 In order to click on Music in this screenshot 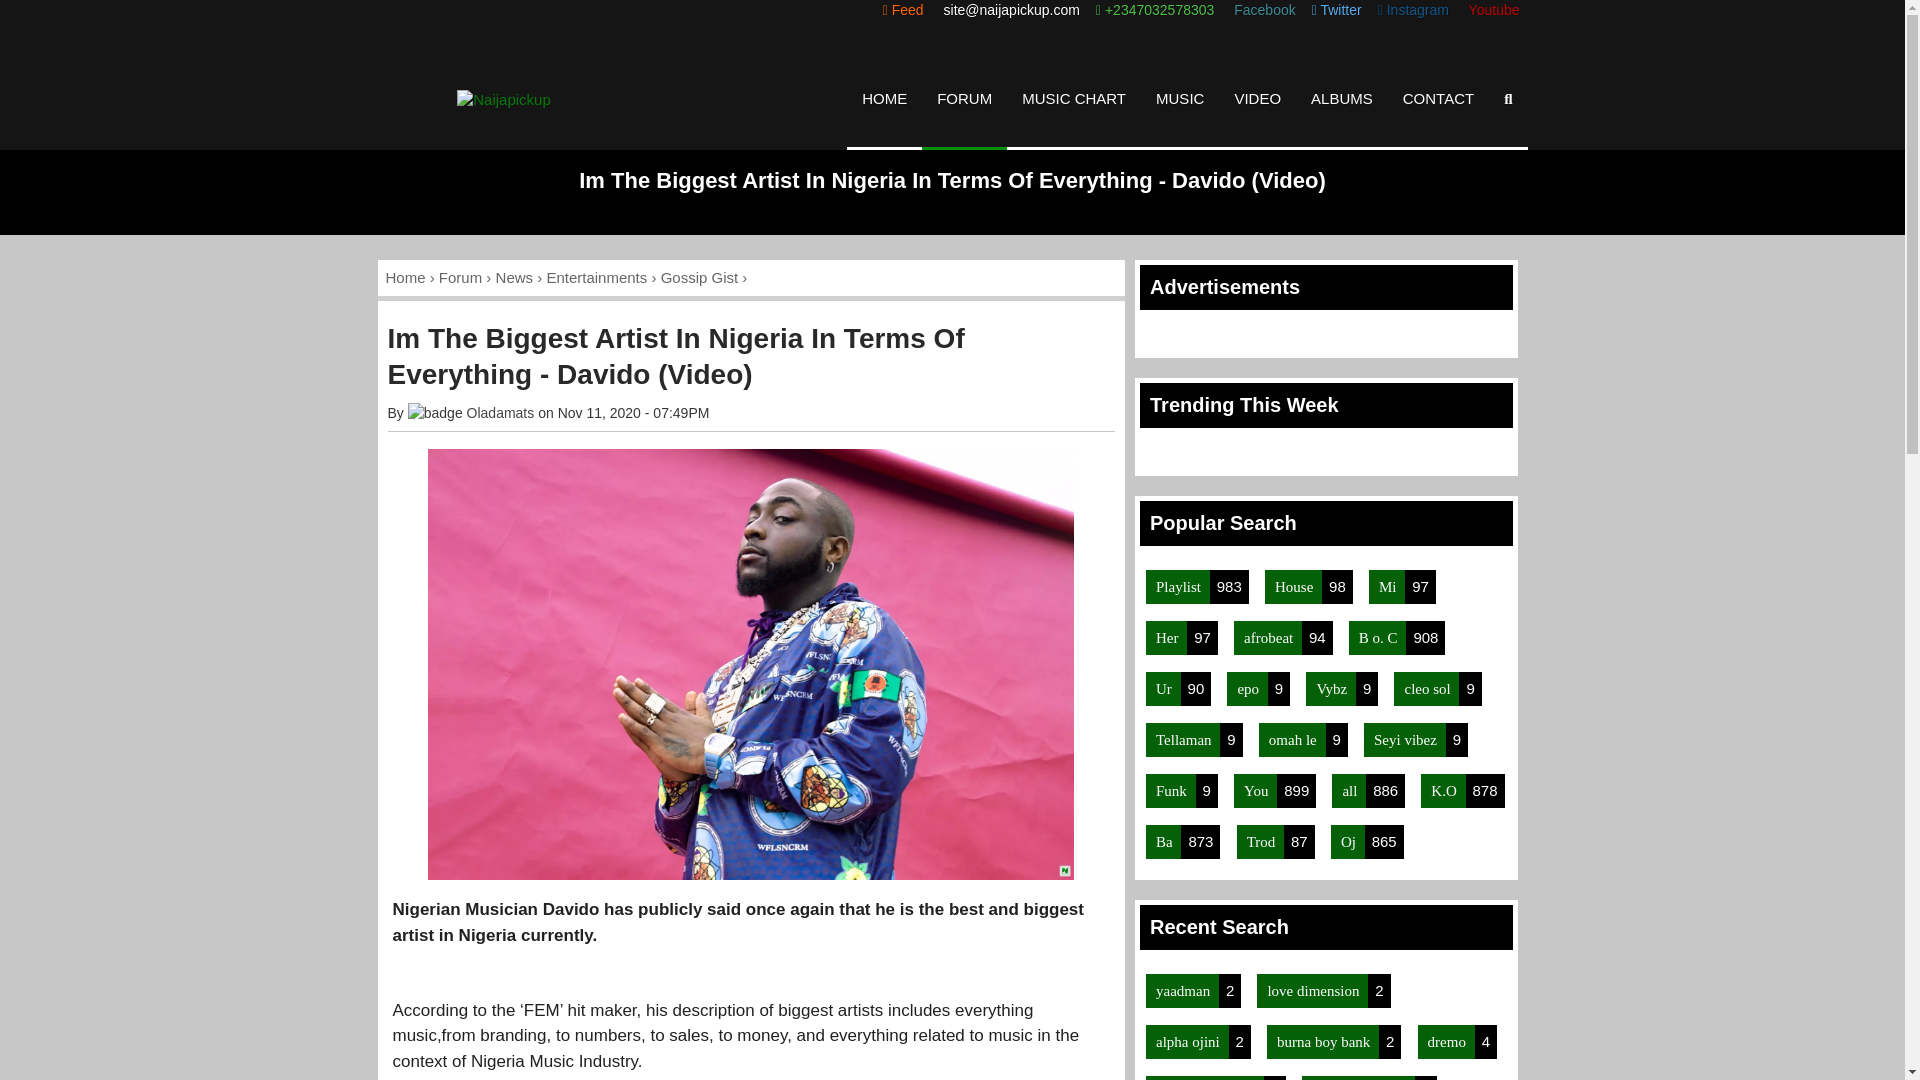, I will do `click(1073, 98)`.